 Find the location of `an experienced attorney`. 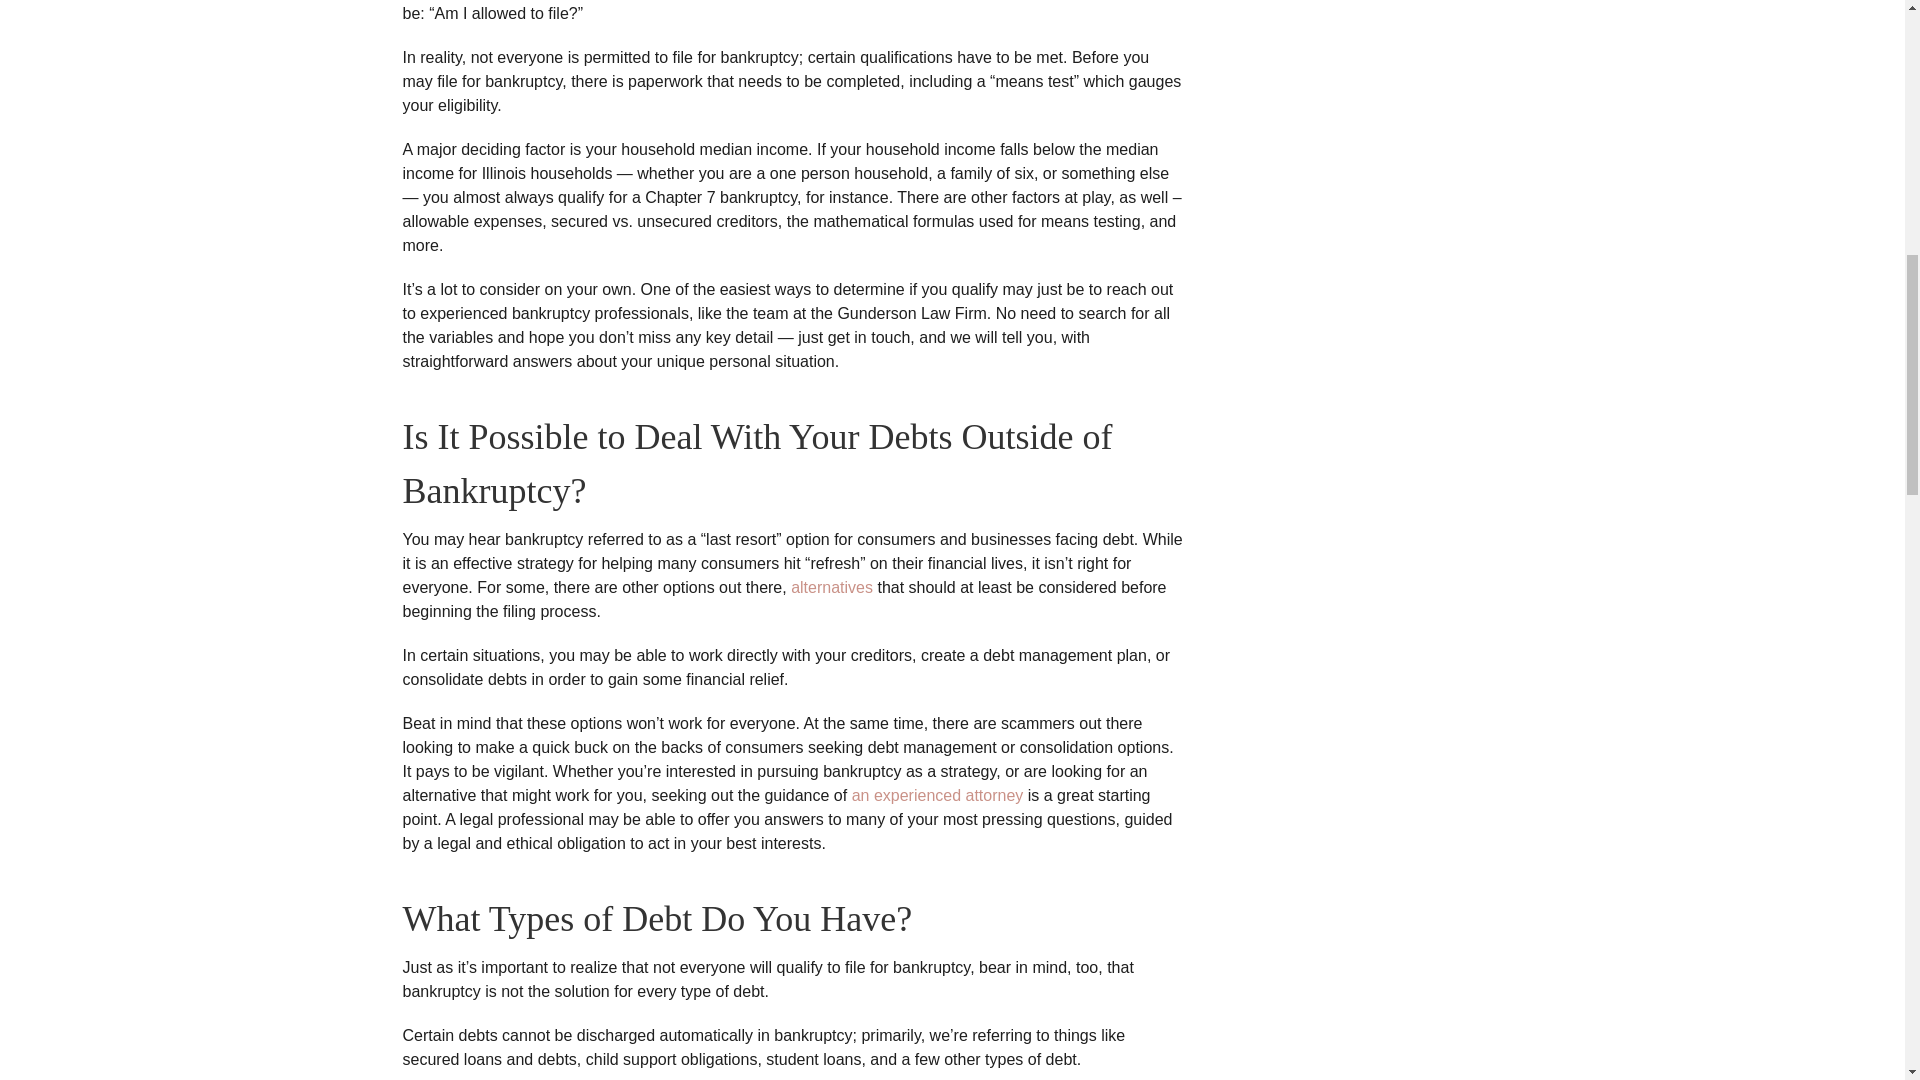

an experienced attorney is located at coordinates (938, 795).